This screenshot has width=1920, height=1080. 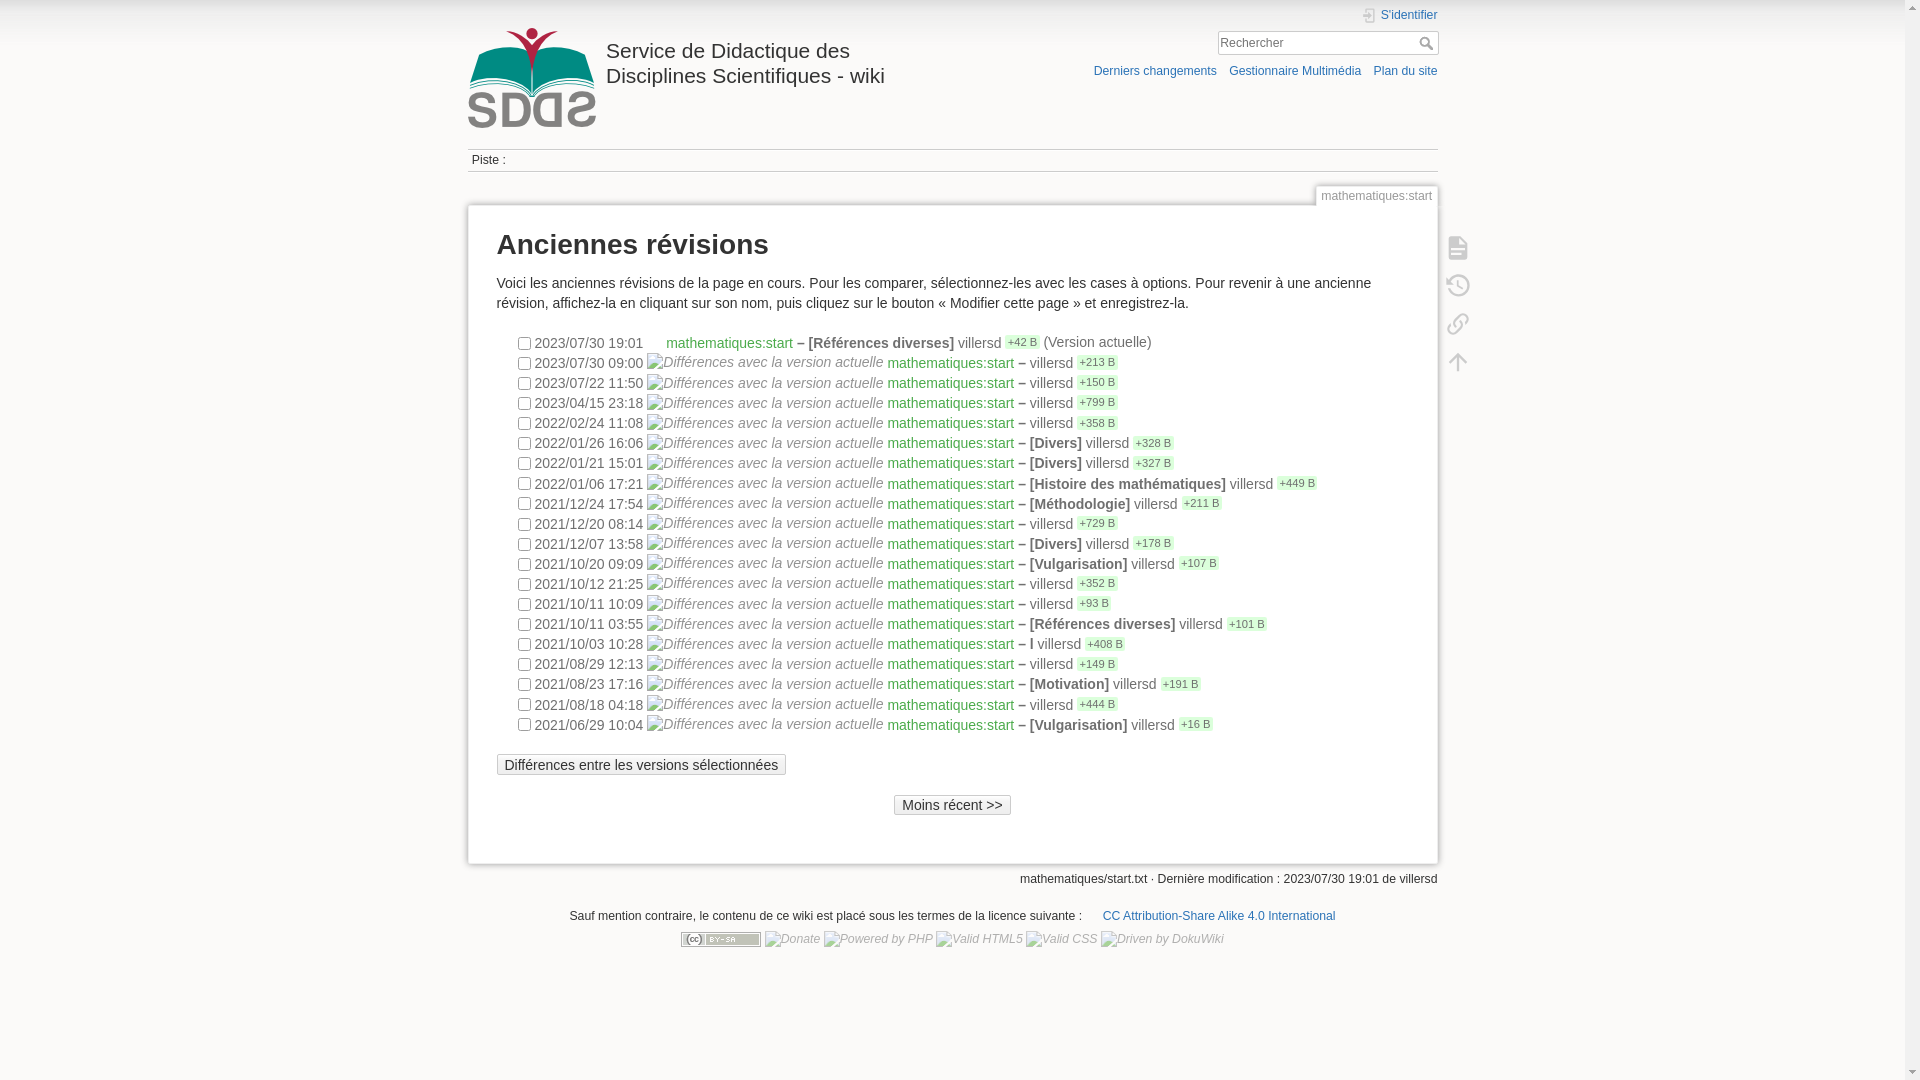 I want to click on mathematiques:start, so click(x=950, y=624).